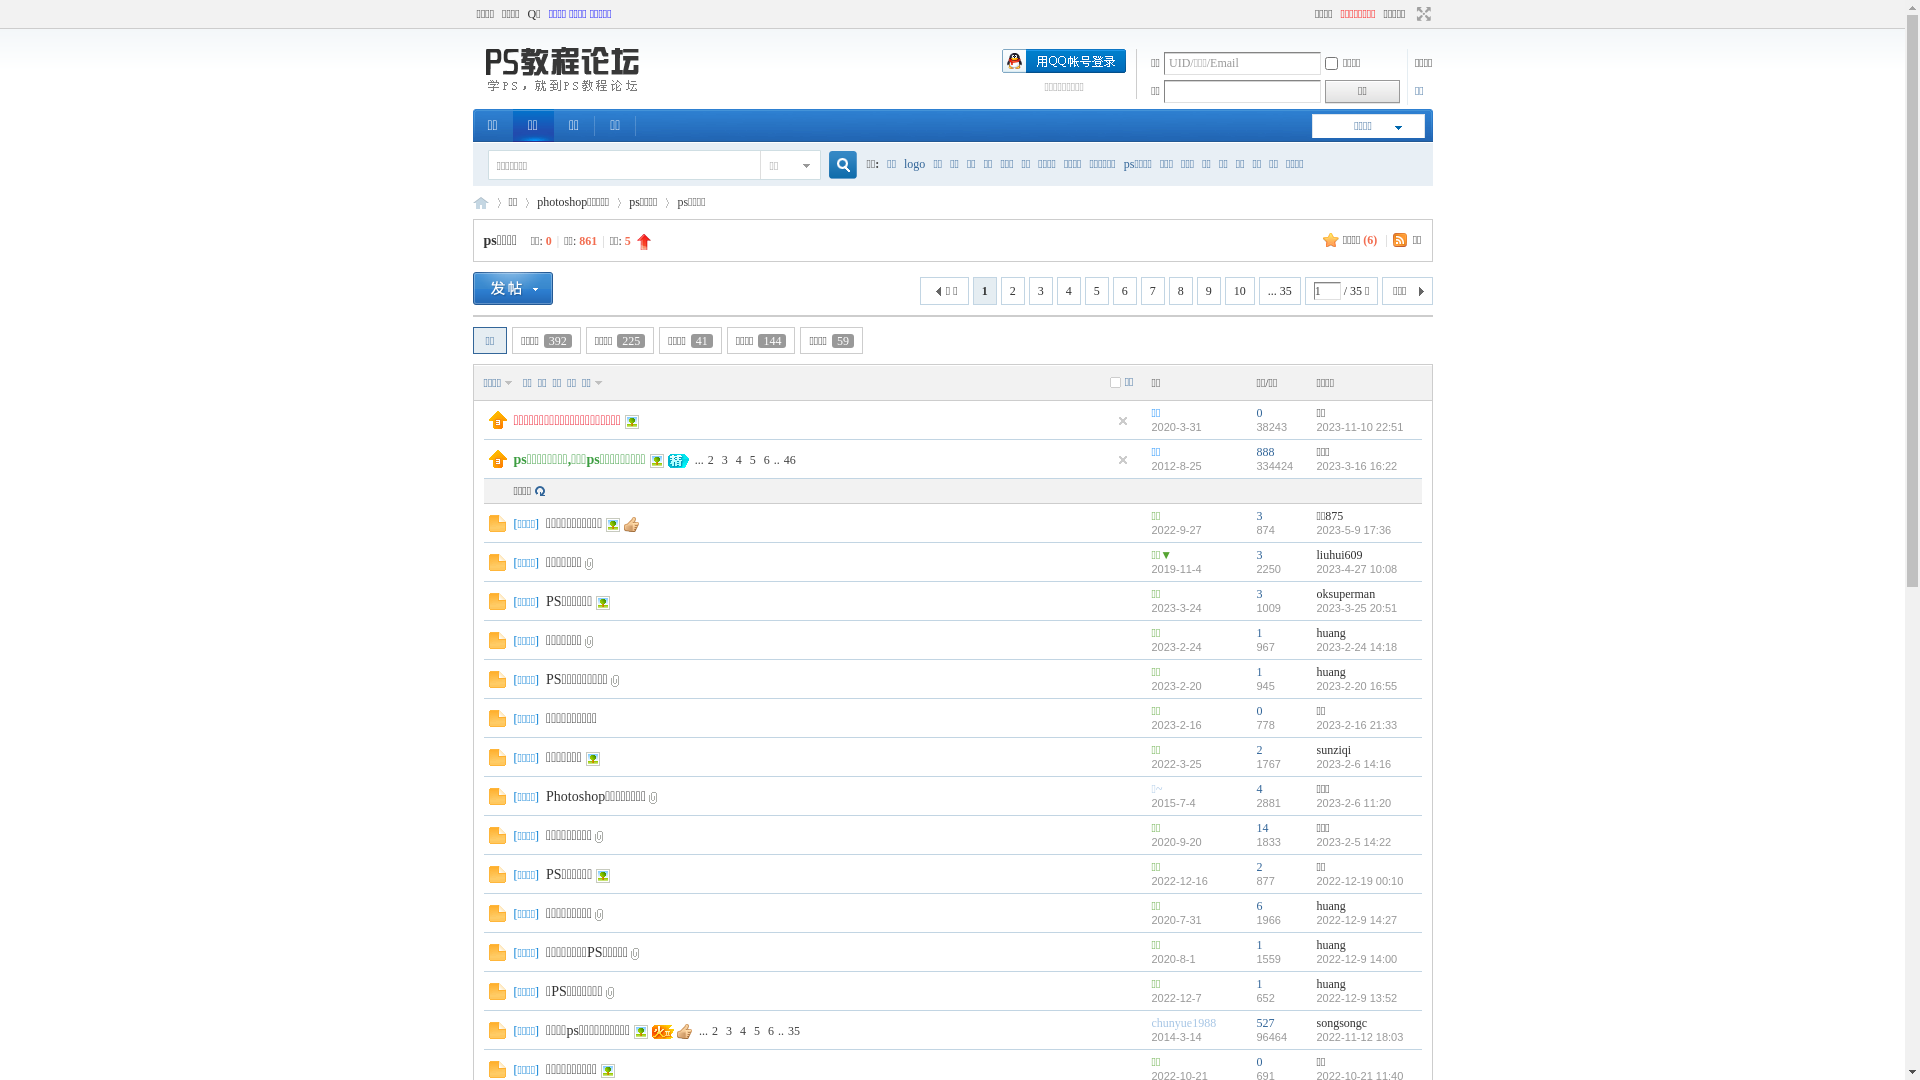 The image size is (1920, 1080). I want to click on 0, so click(1259, 413).